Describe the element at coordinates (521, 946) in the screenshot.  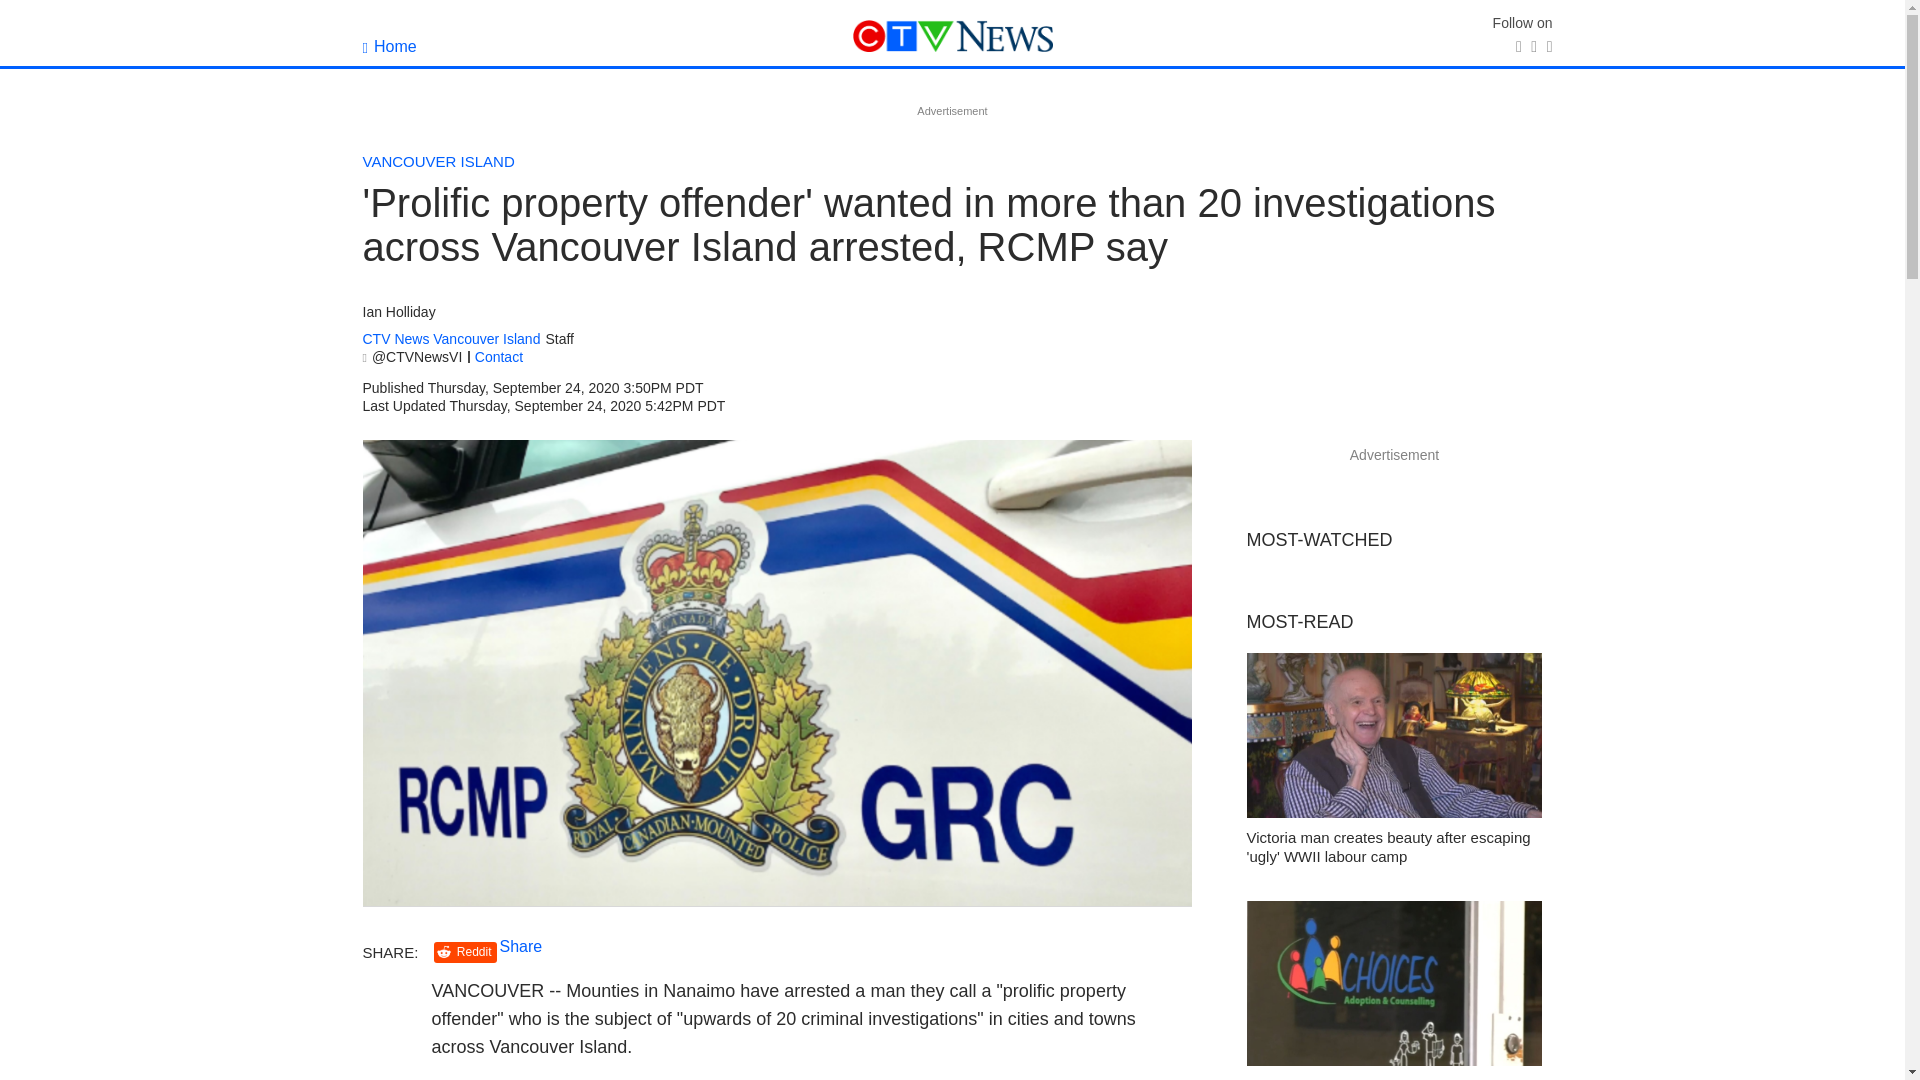
I see `Share` at that location.